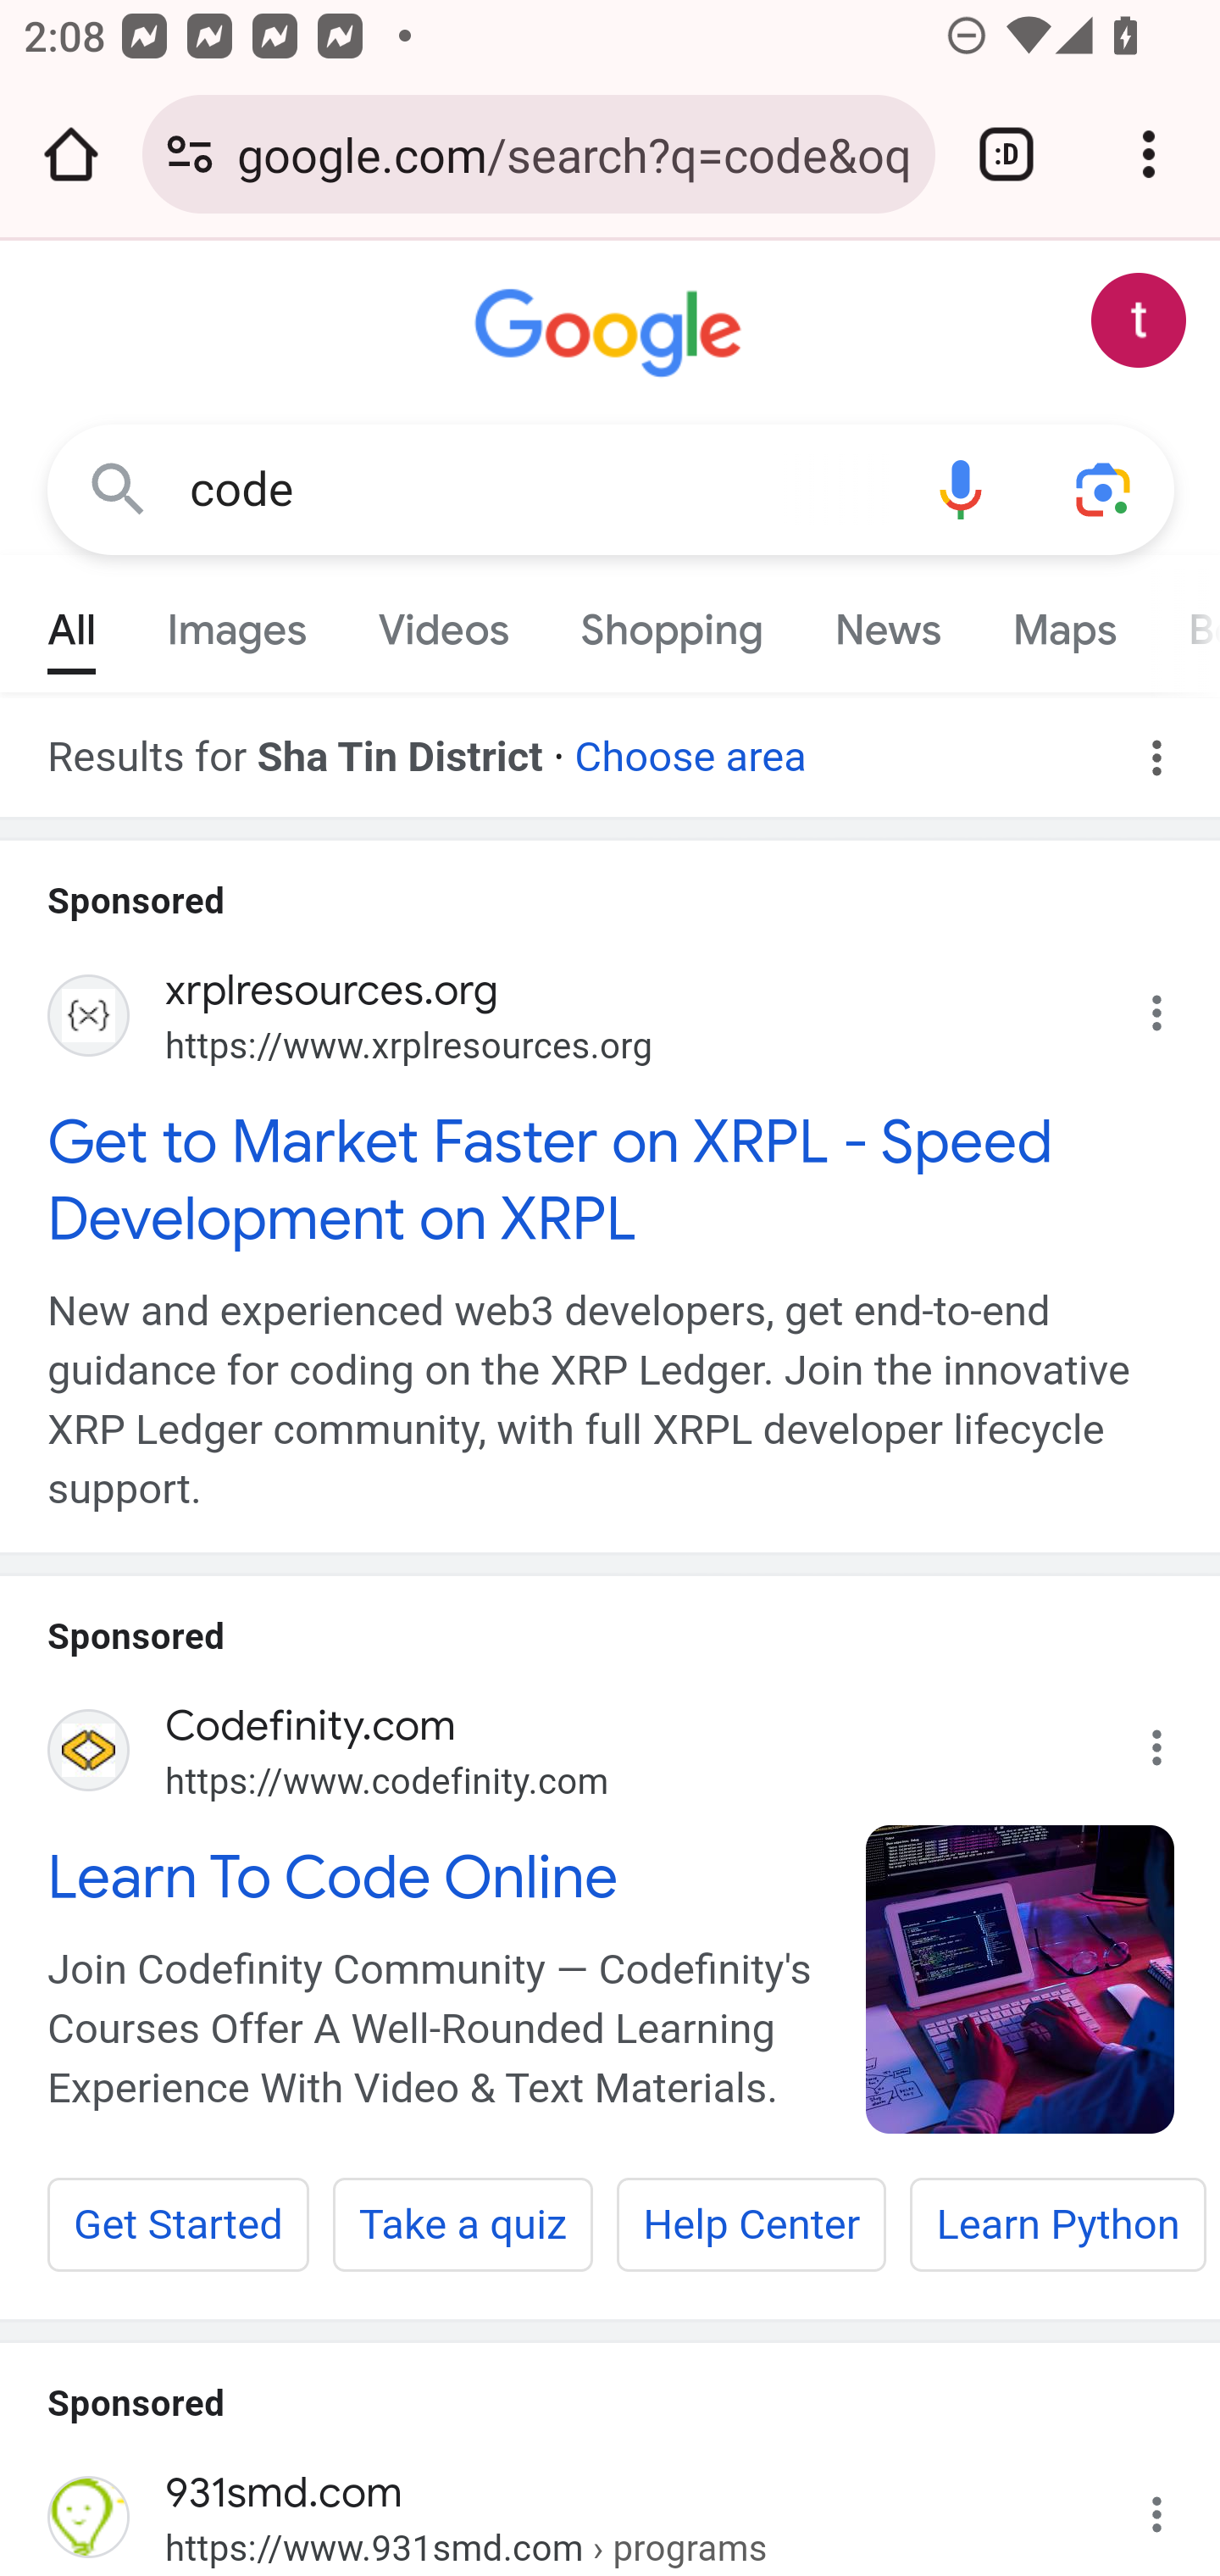 This screenshot has height=2576, width=1220. What do you see at coordinates (689, 746) in the screenshot?
I see `Choose area` at bounding box center [689, 746].